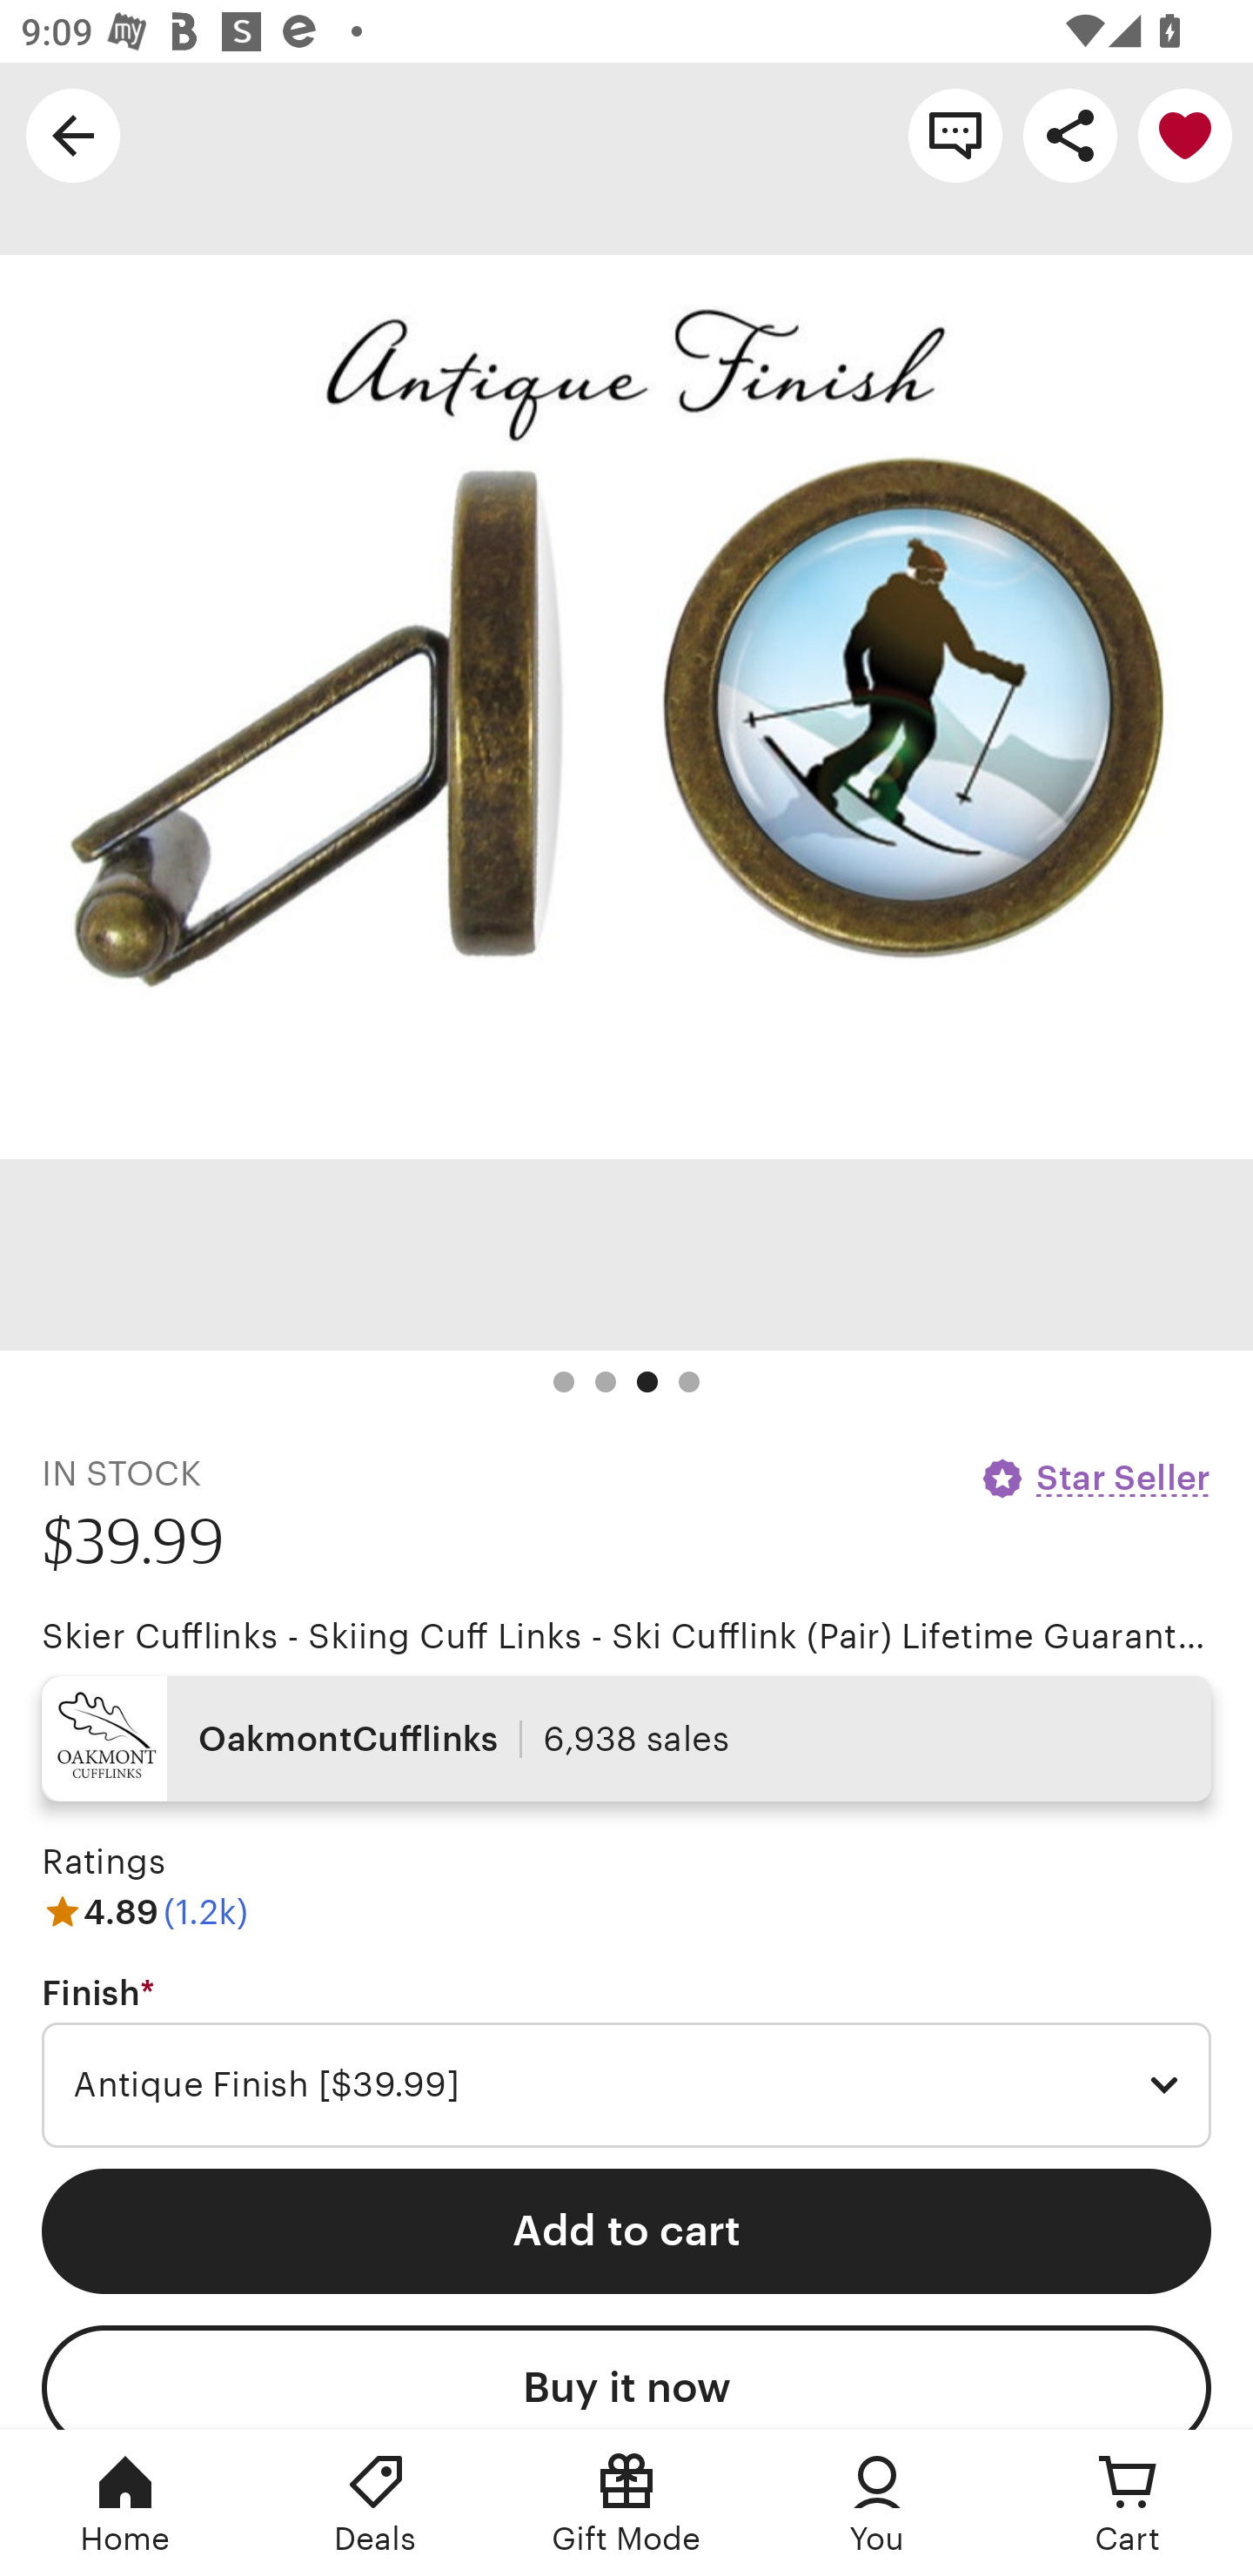 This screenshot has width=1253, height=2576. I want to click on Contact shop, so click(955, 134).